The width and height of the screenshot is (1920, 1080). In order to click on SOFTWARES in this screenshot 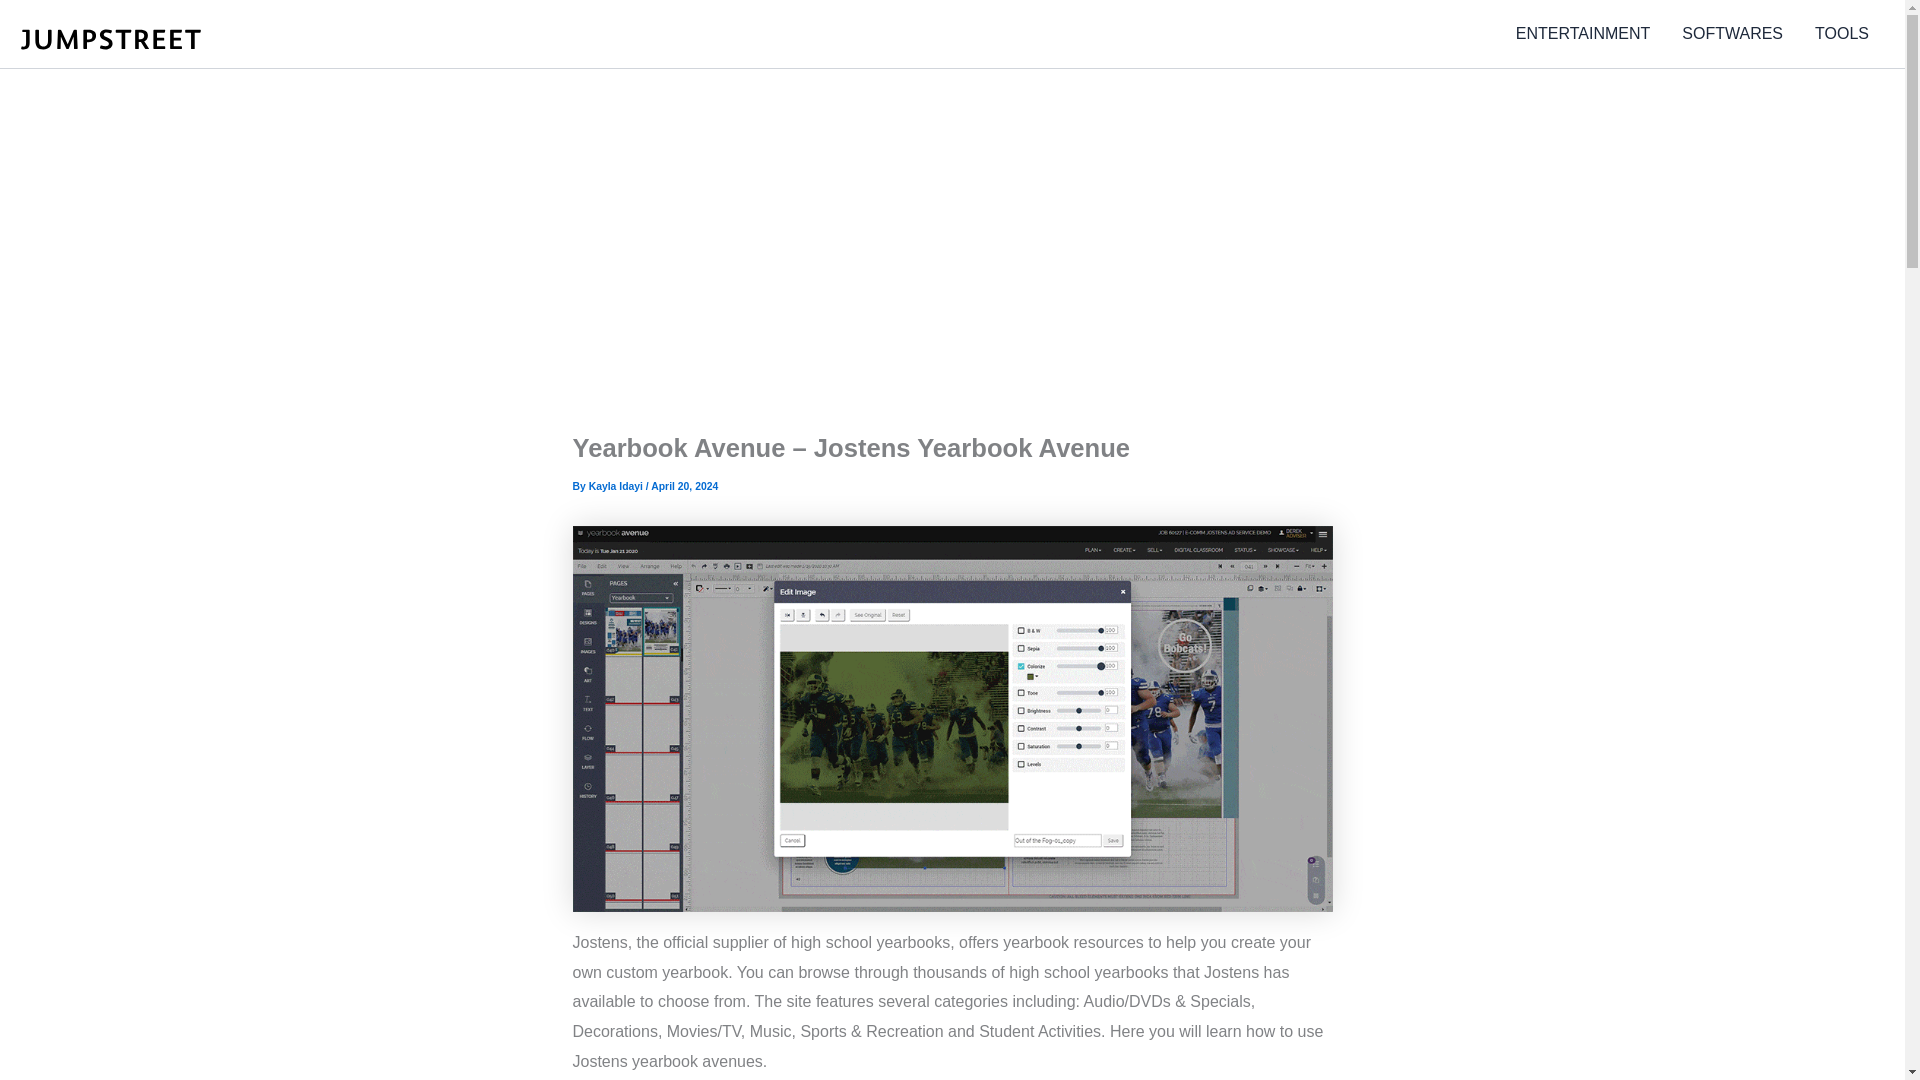, I will do `click(1732, 34)`.